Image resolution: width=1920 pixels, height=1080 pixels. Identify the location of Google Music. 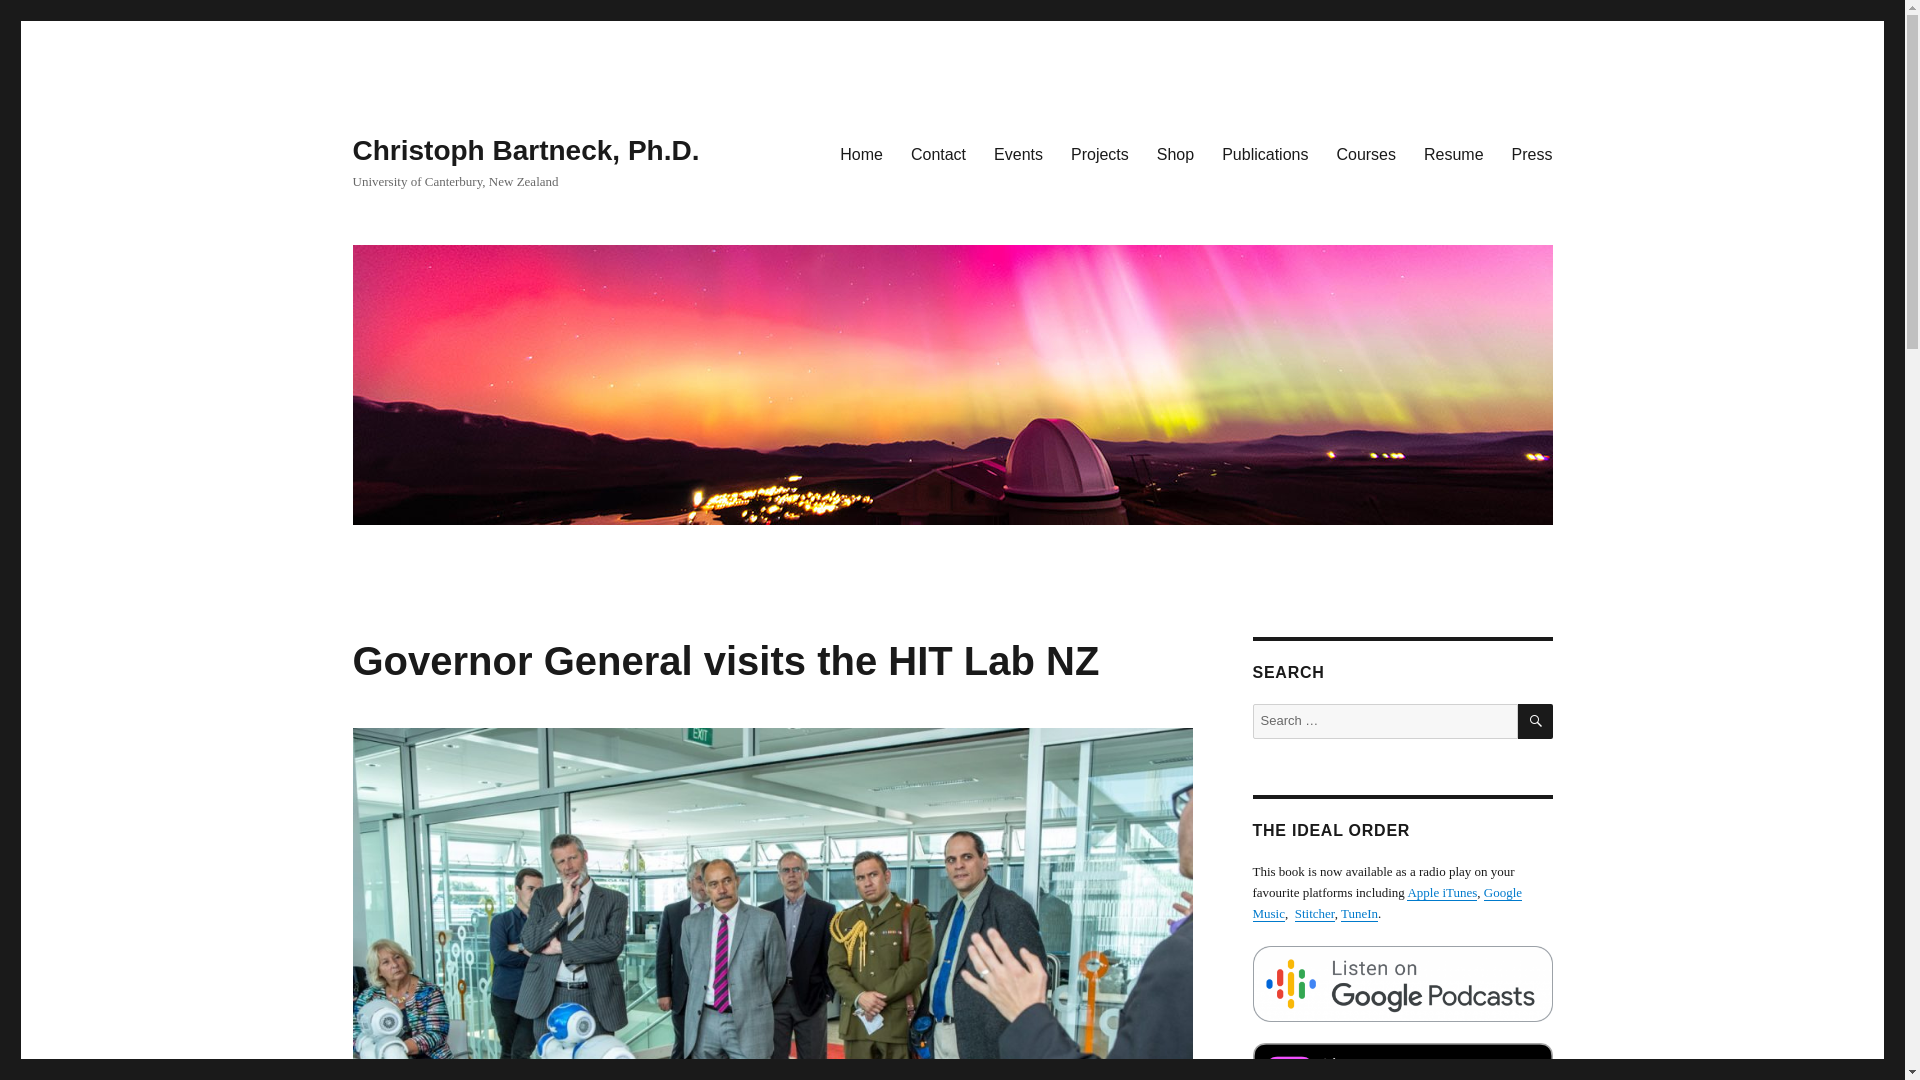
(1386, 902).